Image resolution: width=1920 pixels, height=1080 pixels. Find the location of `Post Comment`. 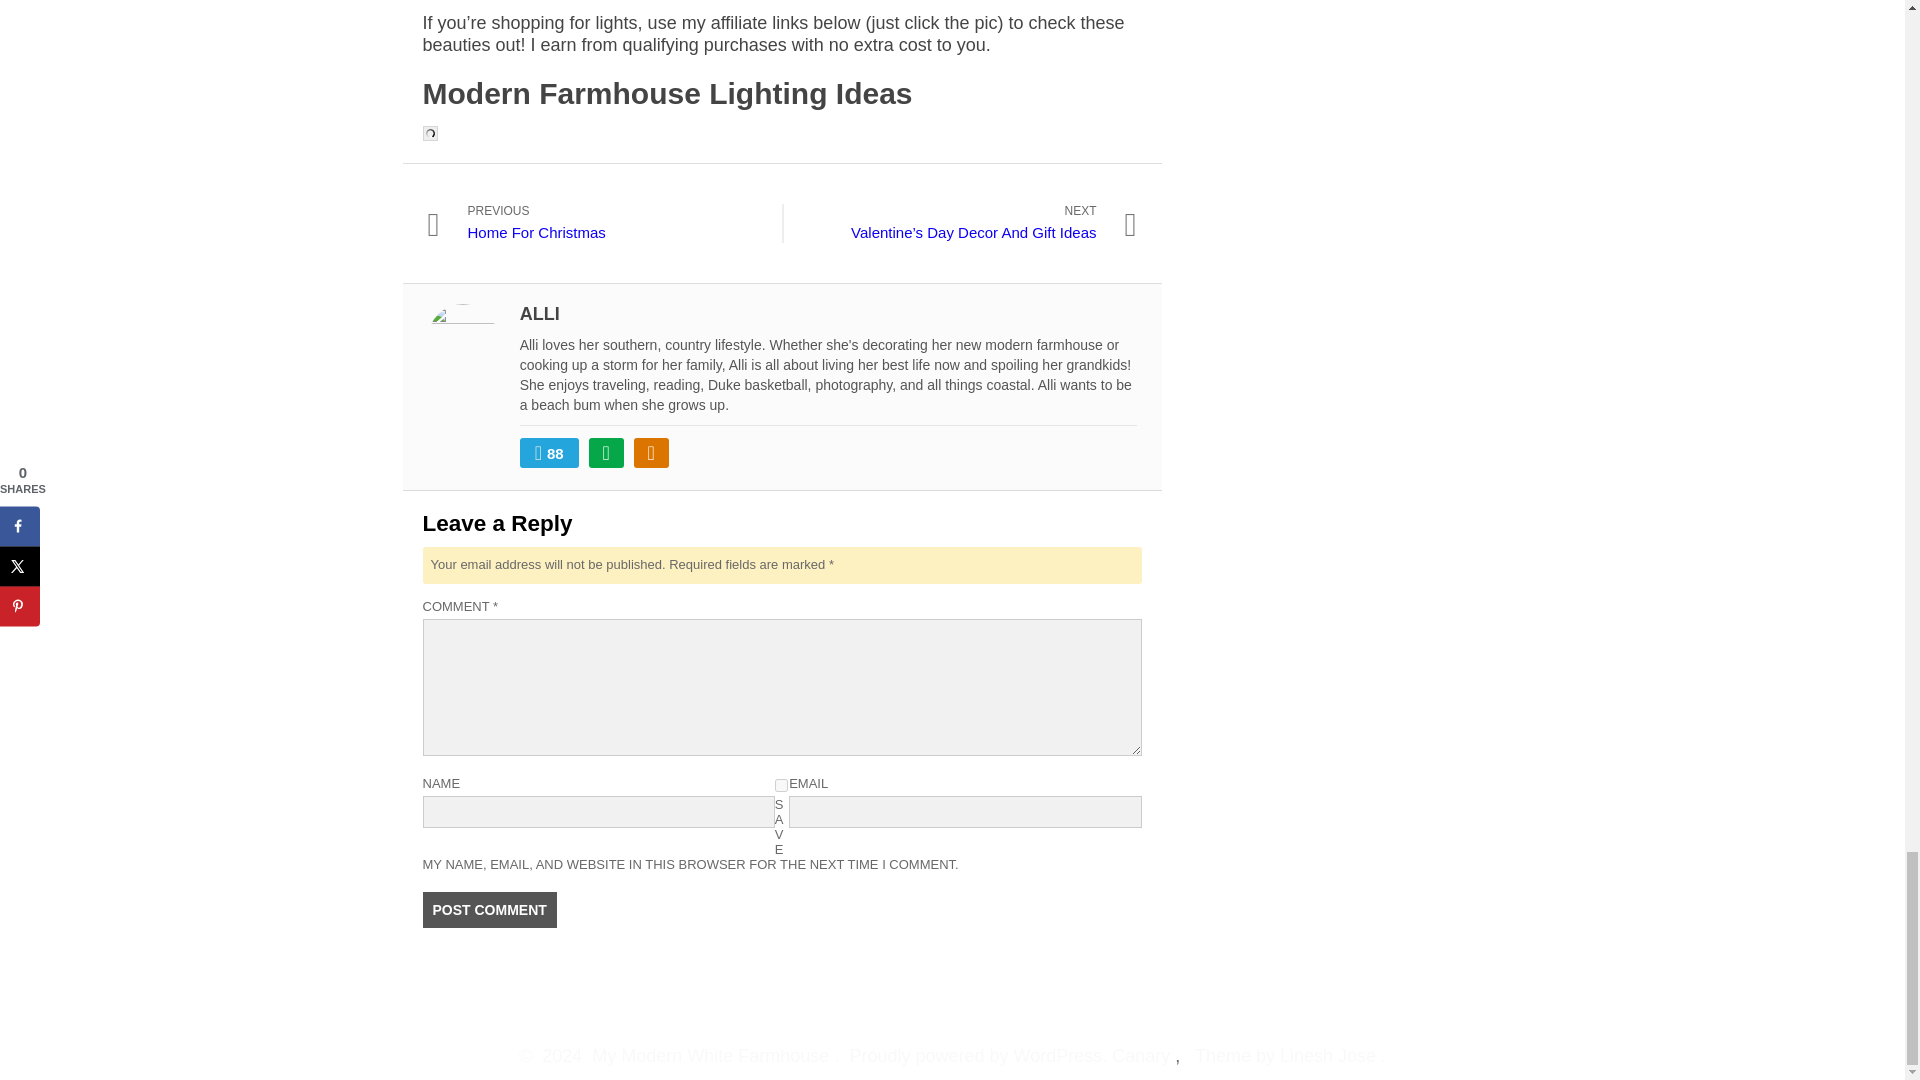

Post Comment is located at coordinates (650, 452).